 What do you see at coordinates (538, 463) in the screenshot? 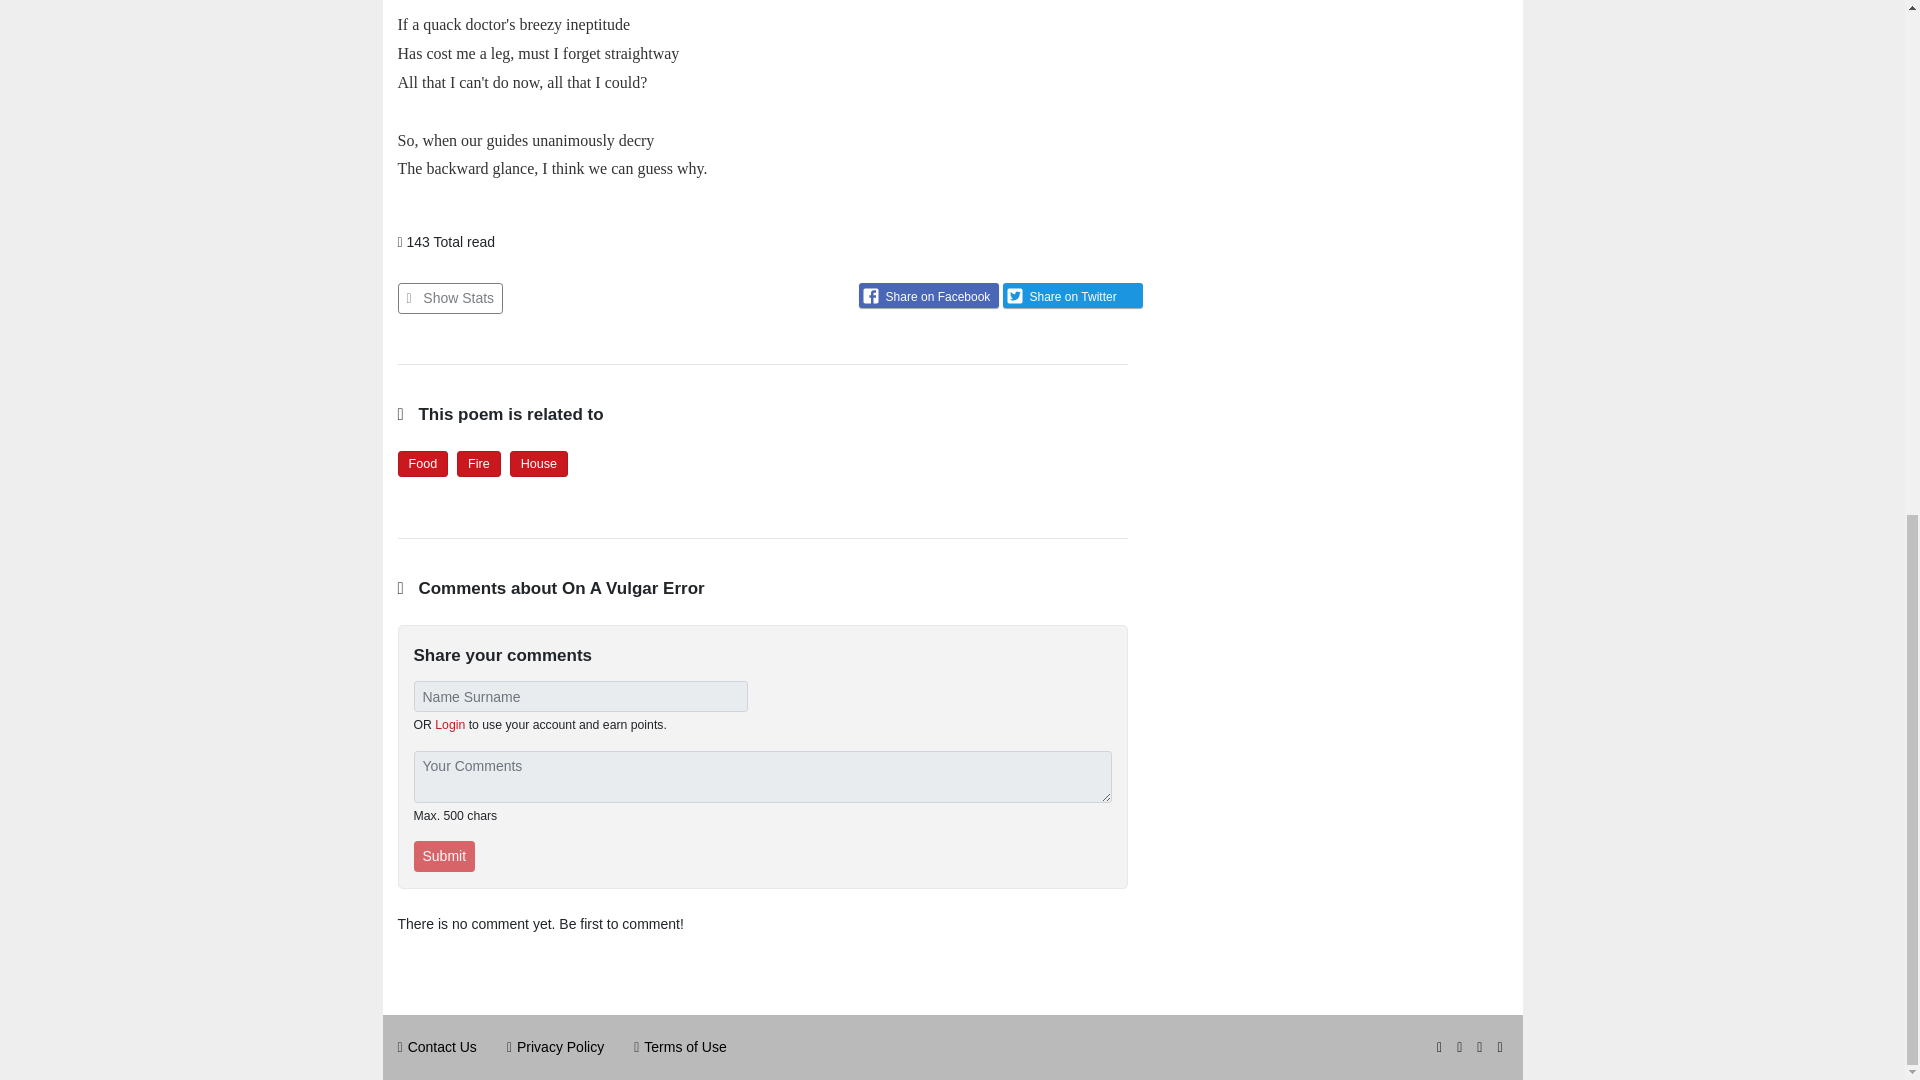
I see `House` at bounding box center [538, 463].